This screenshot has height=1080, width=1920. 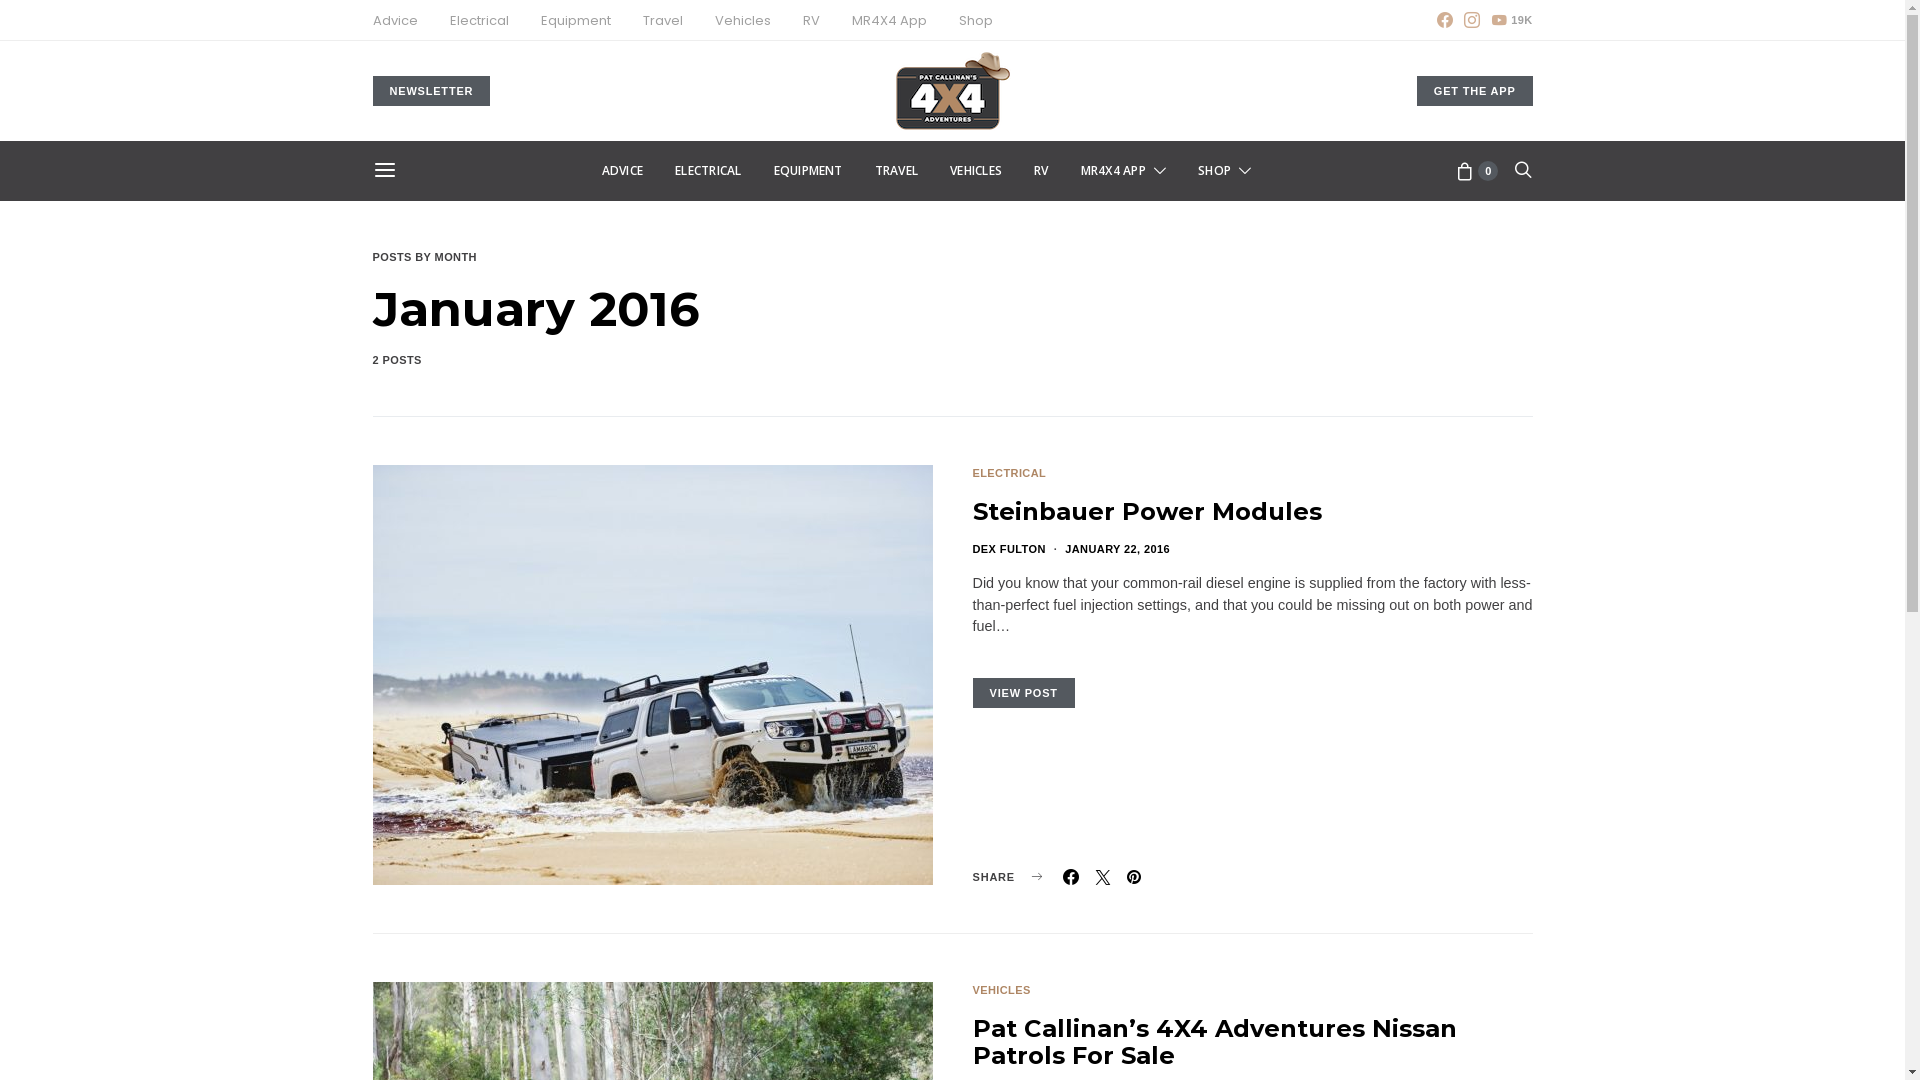 I want to click on Advice, so click(x=394, y=21).